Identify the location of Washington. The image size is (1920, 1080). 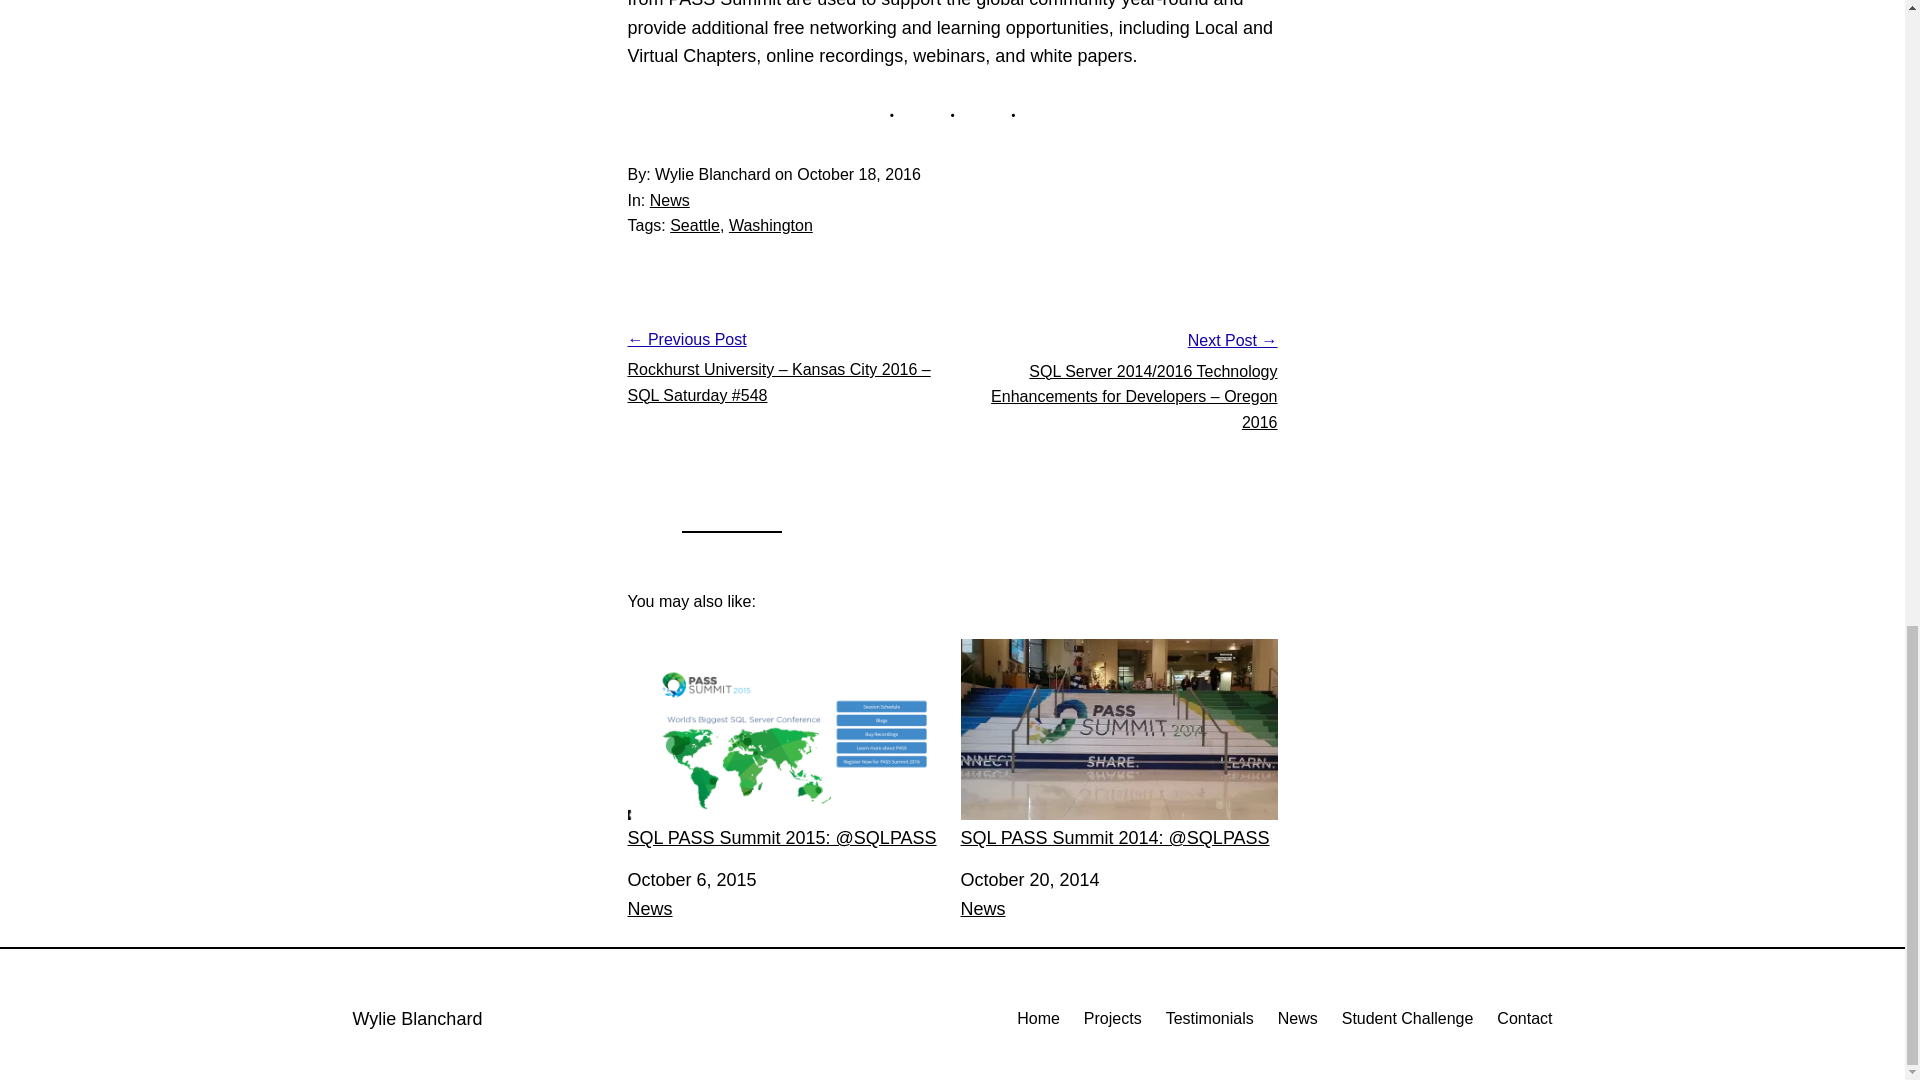
(770, 226).